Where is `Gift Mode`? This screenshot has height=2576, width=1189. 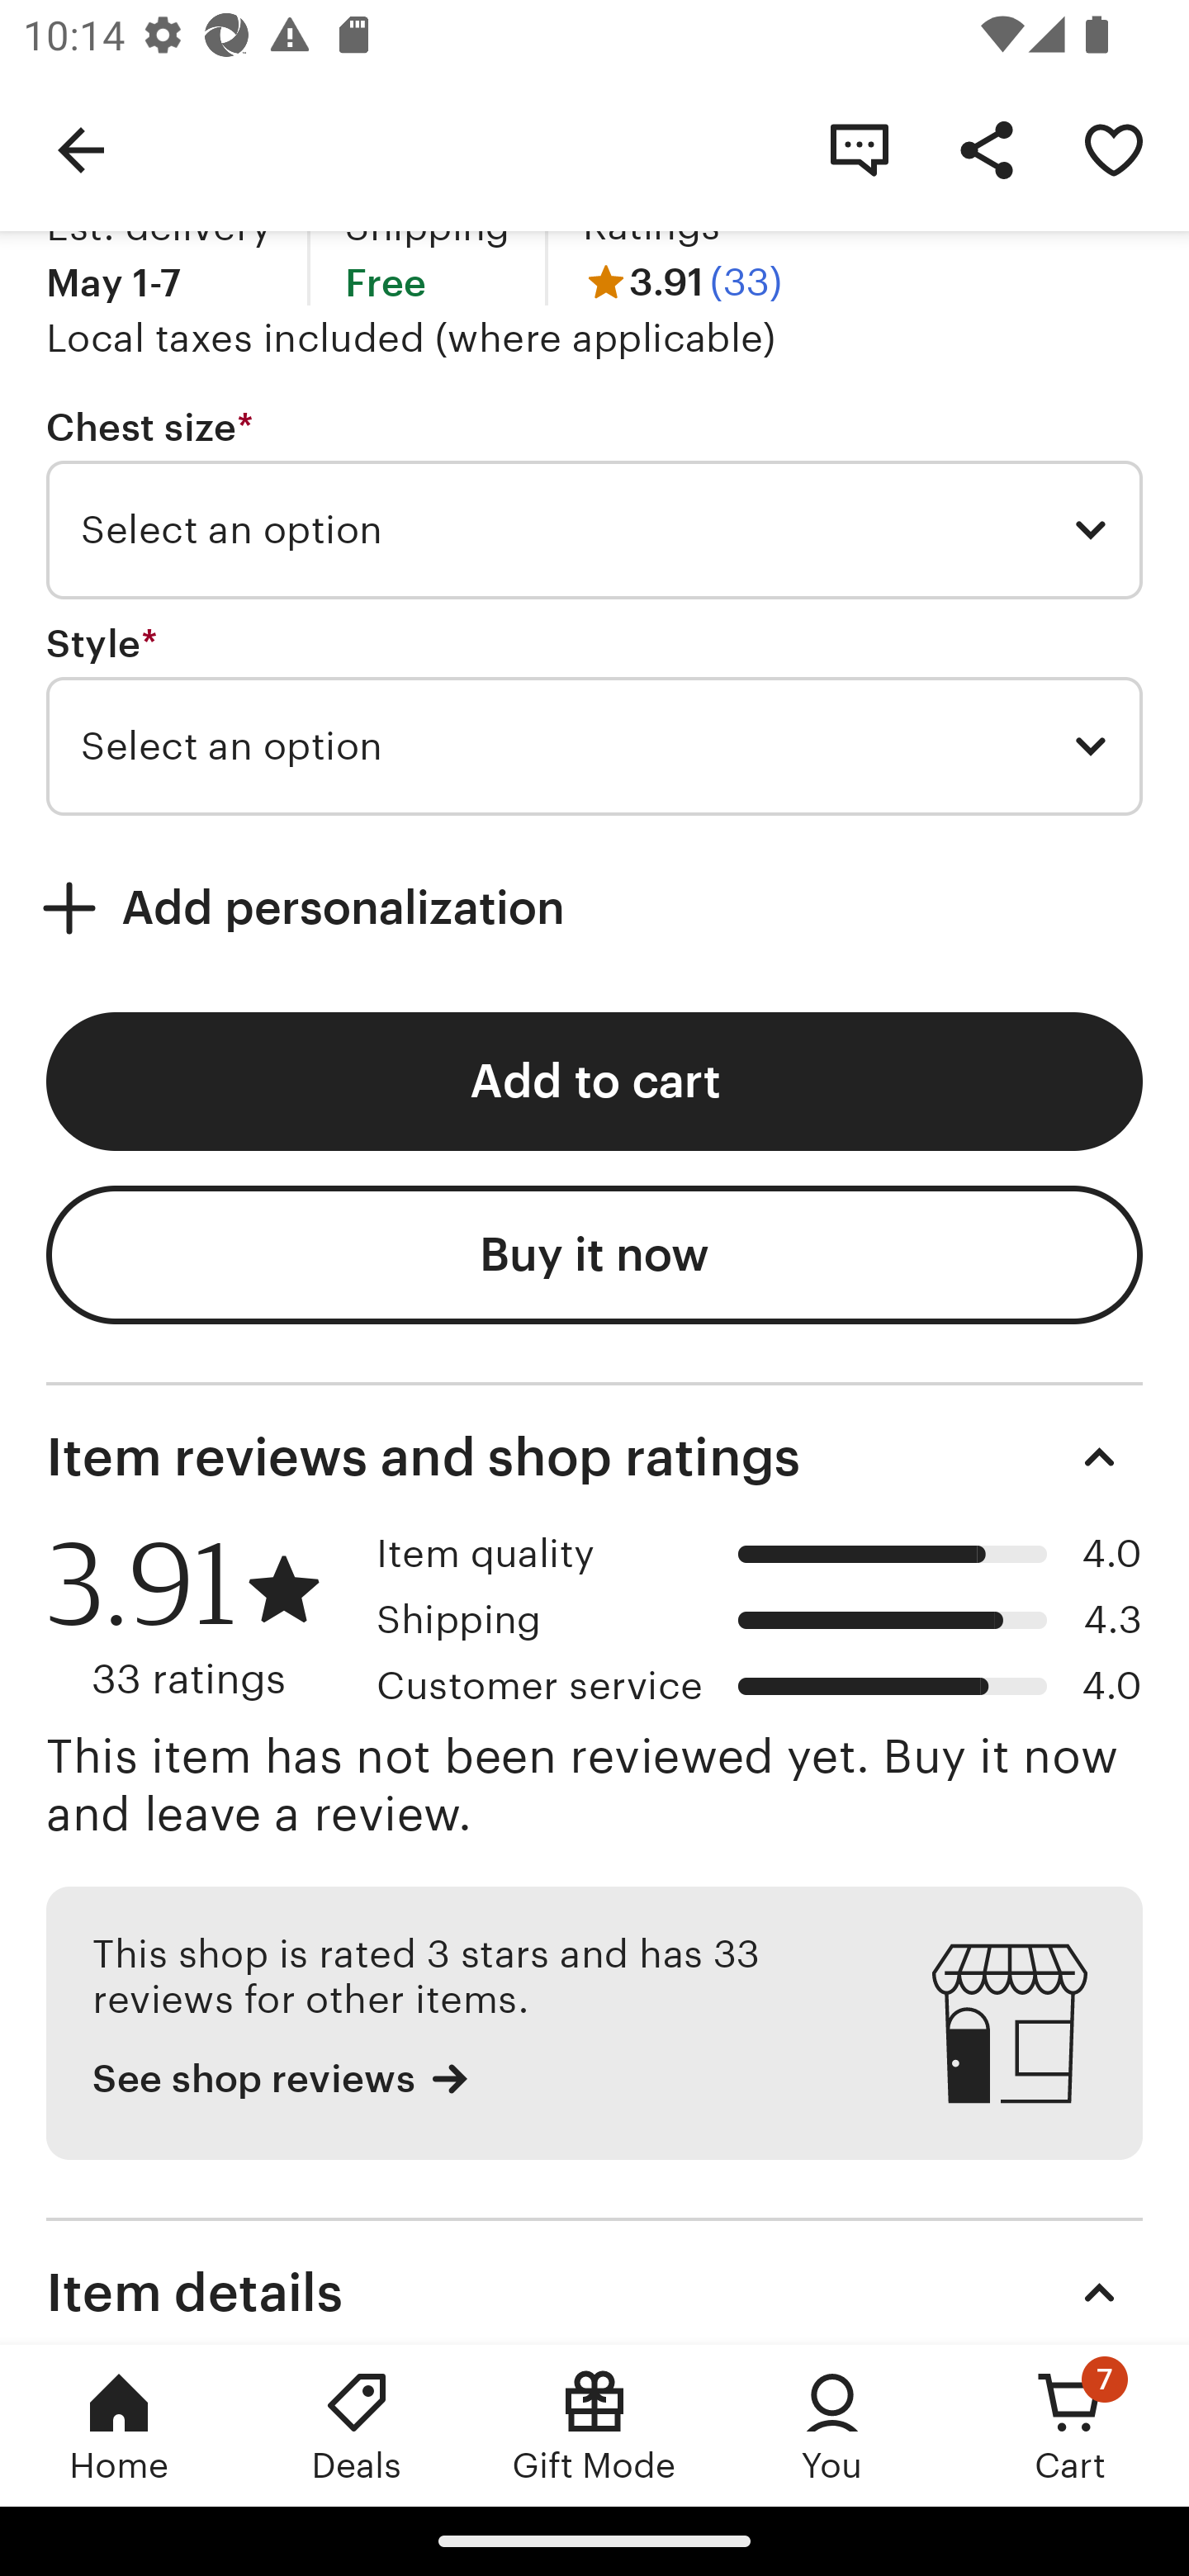
Gift Mode is located at coordinates (594, 2425).